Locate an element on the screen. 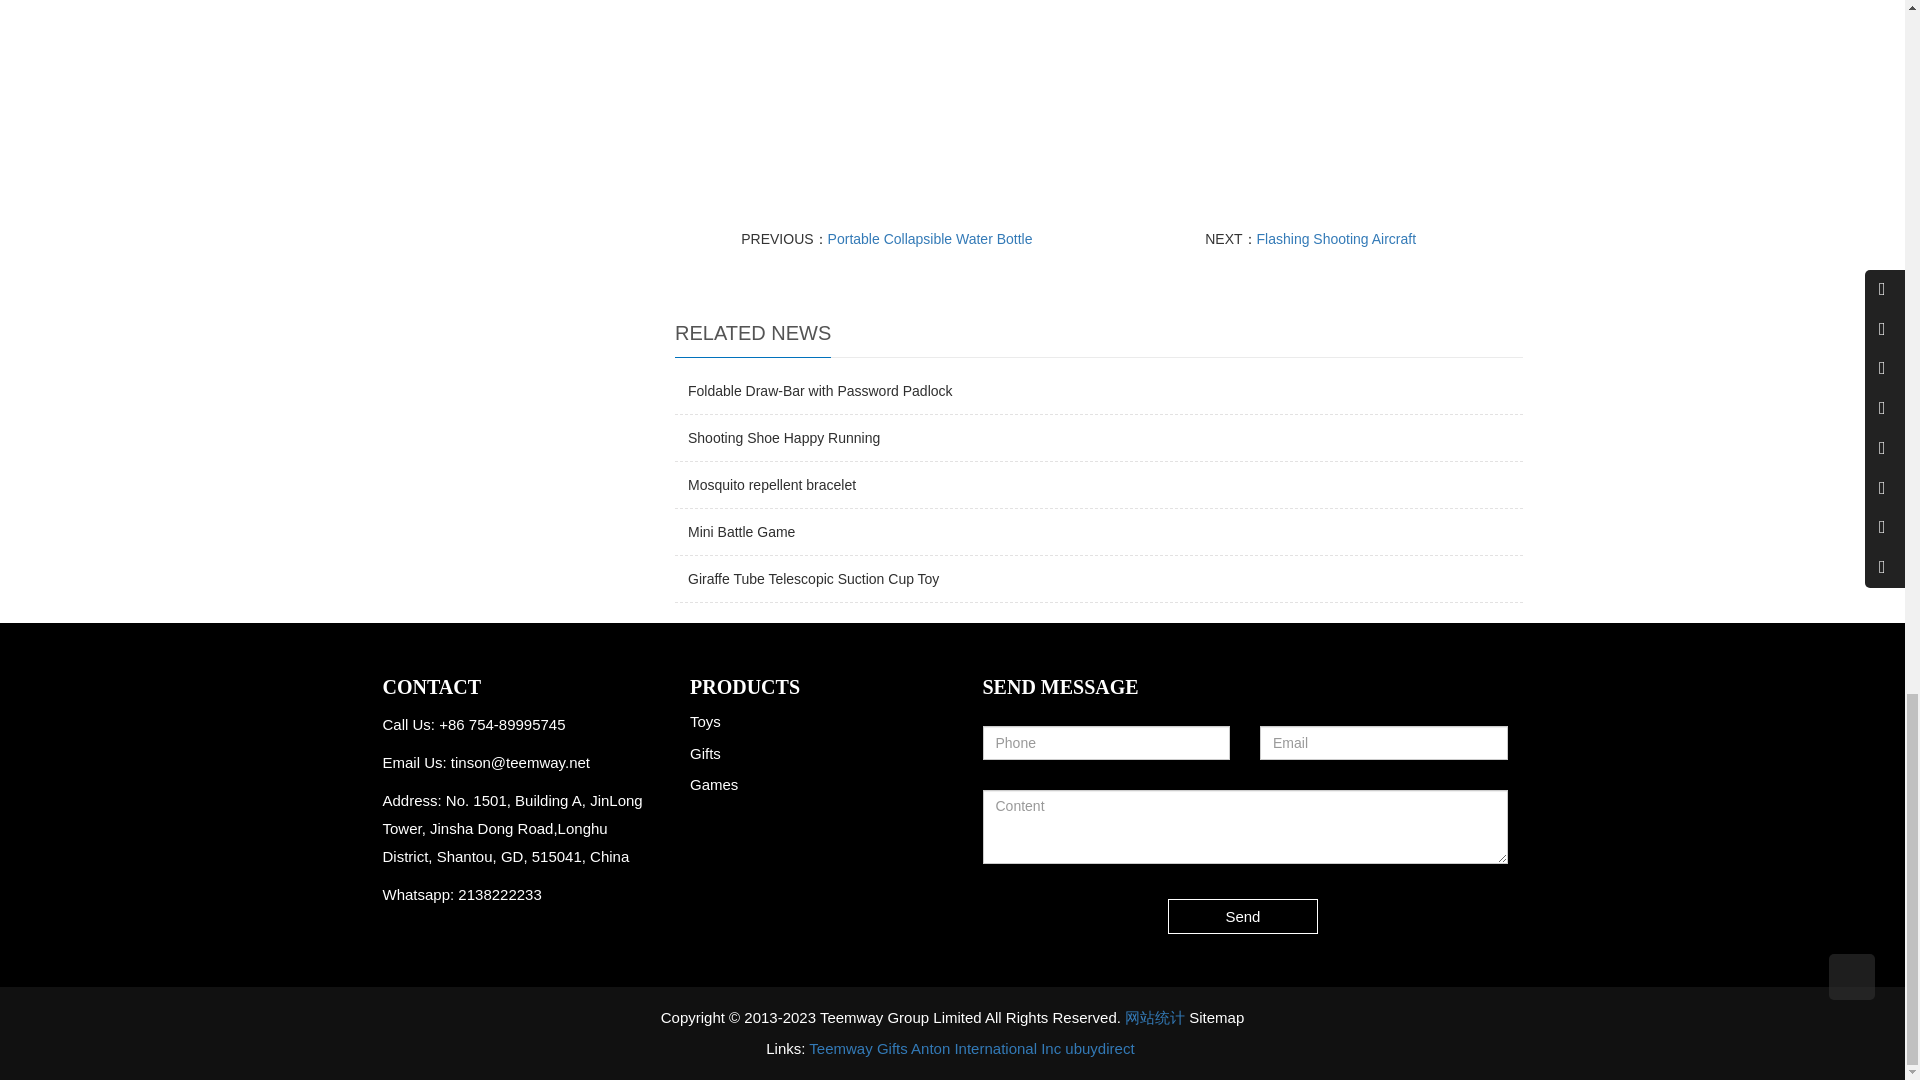 This screenshot has width=1920, height=1080. Portable Collapsible Water Bottle is located at coordinates (930, 239).